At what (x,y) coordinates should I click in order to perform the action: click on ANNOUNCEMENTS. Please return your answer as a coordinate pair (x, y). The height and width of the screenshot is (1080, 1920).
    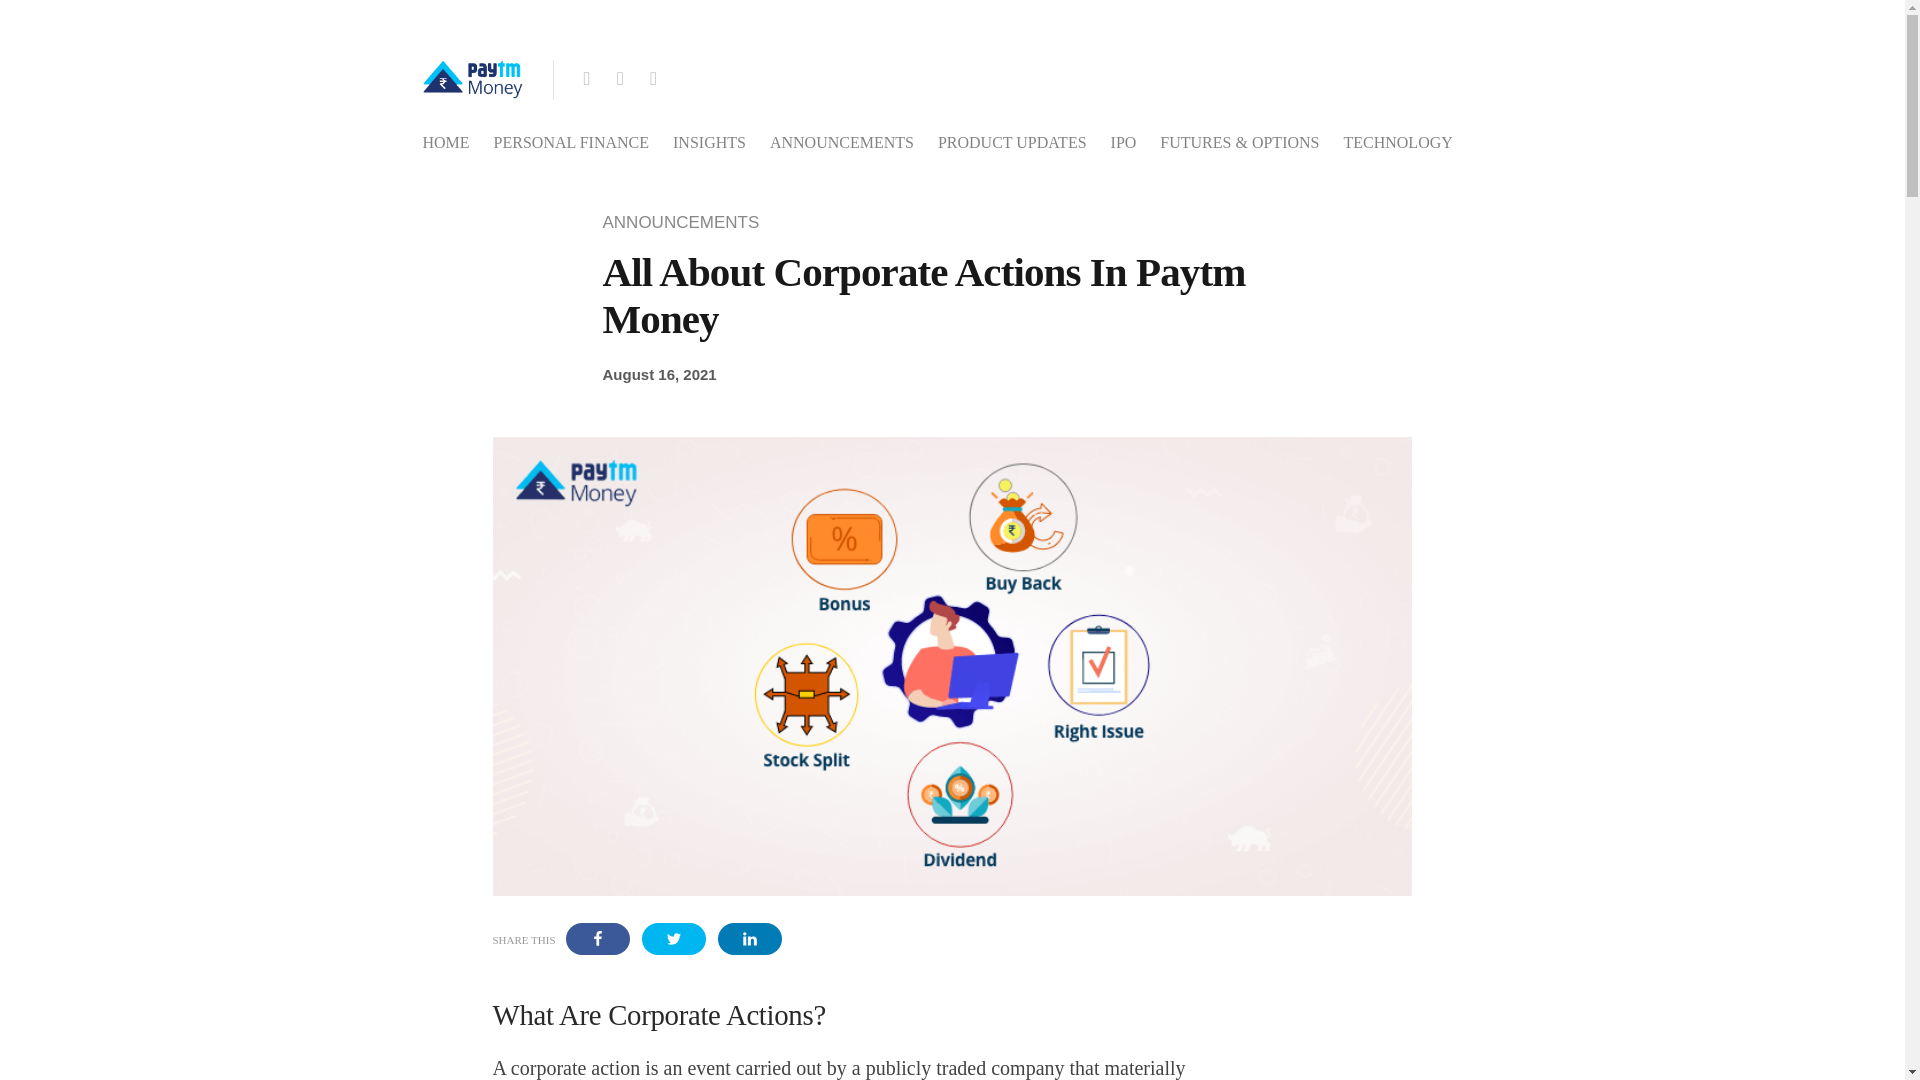
    Looking at the image, I should click on (686, 222).